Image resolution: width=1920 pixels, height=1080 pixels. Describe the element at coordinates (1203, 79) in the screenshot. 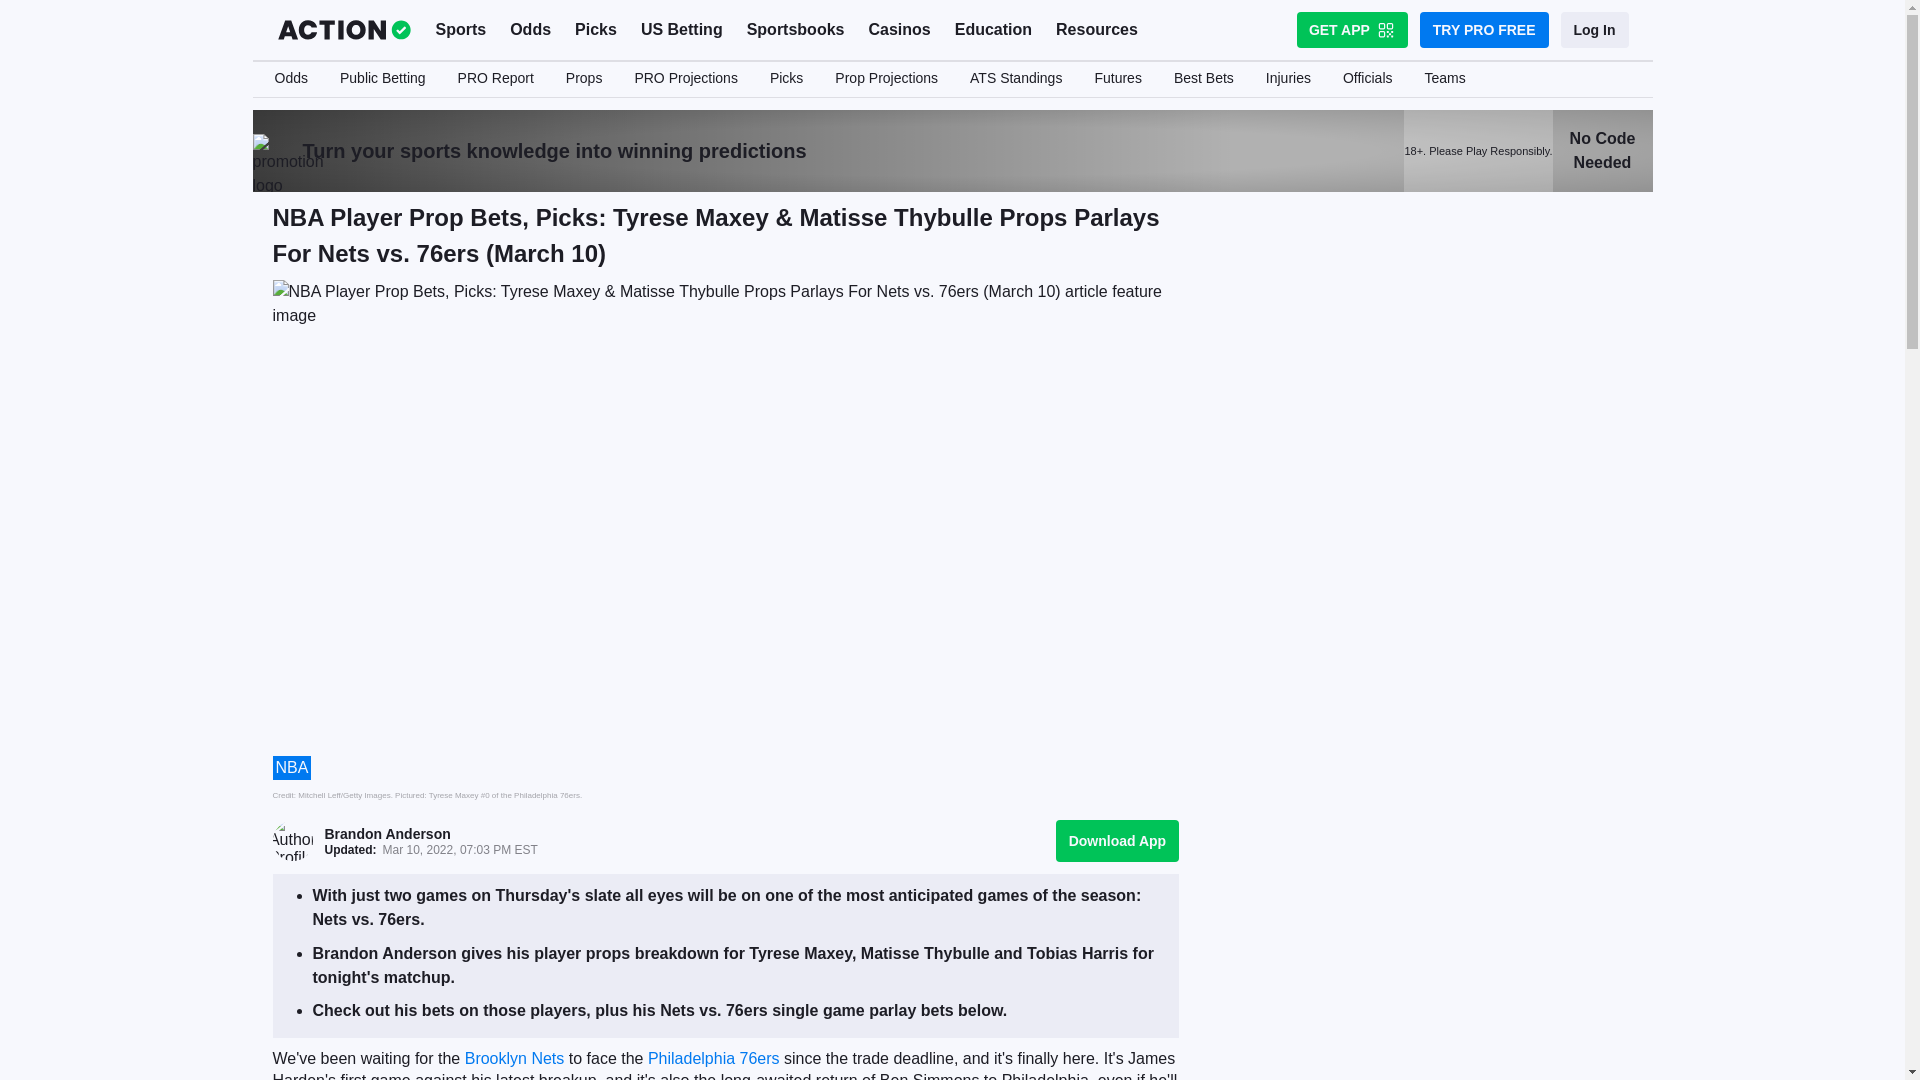

I see `Best Bets` at that location.